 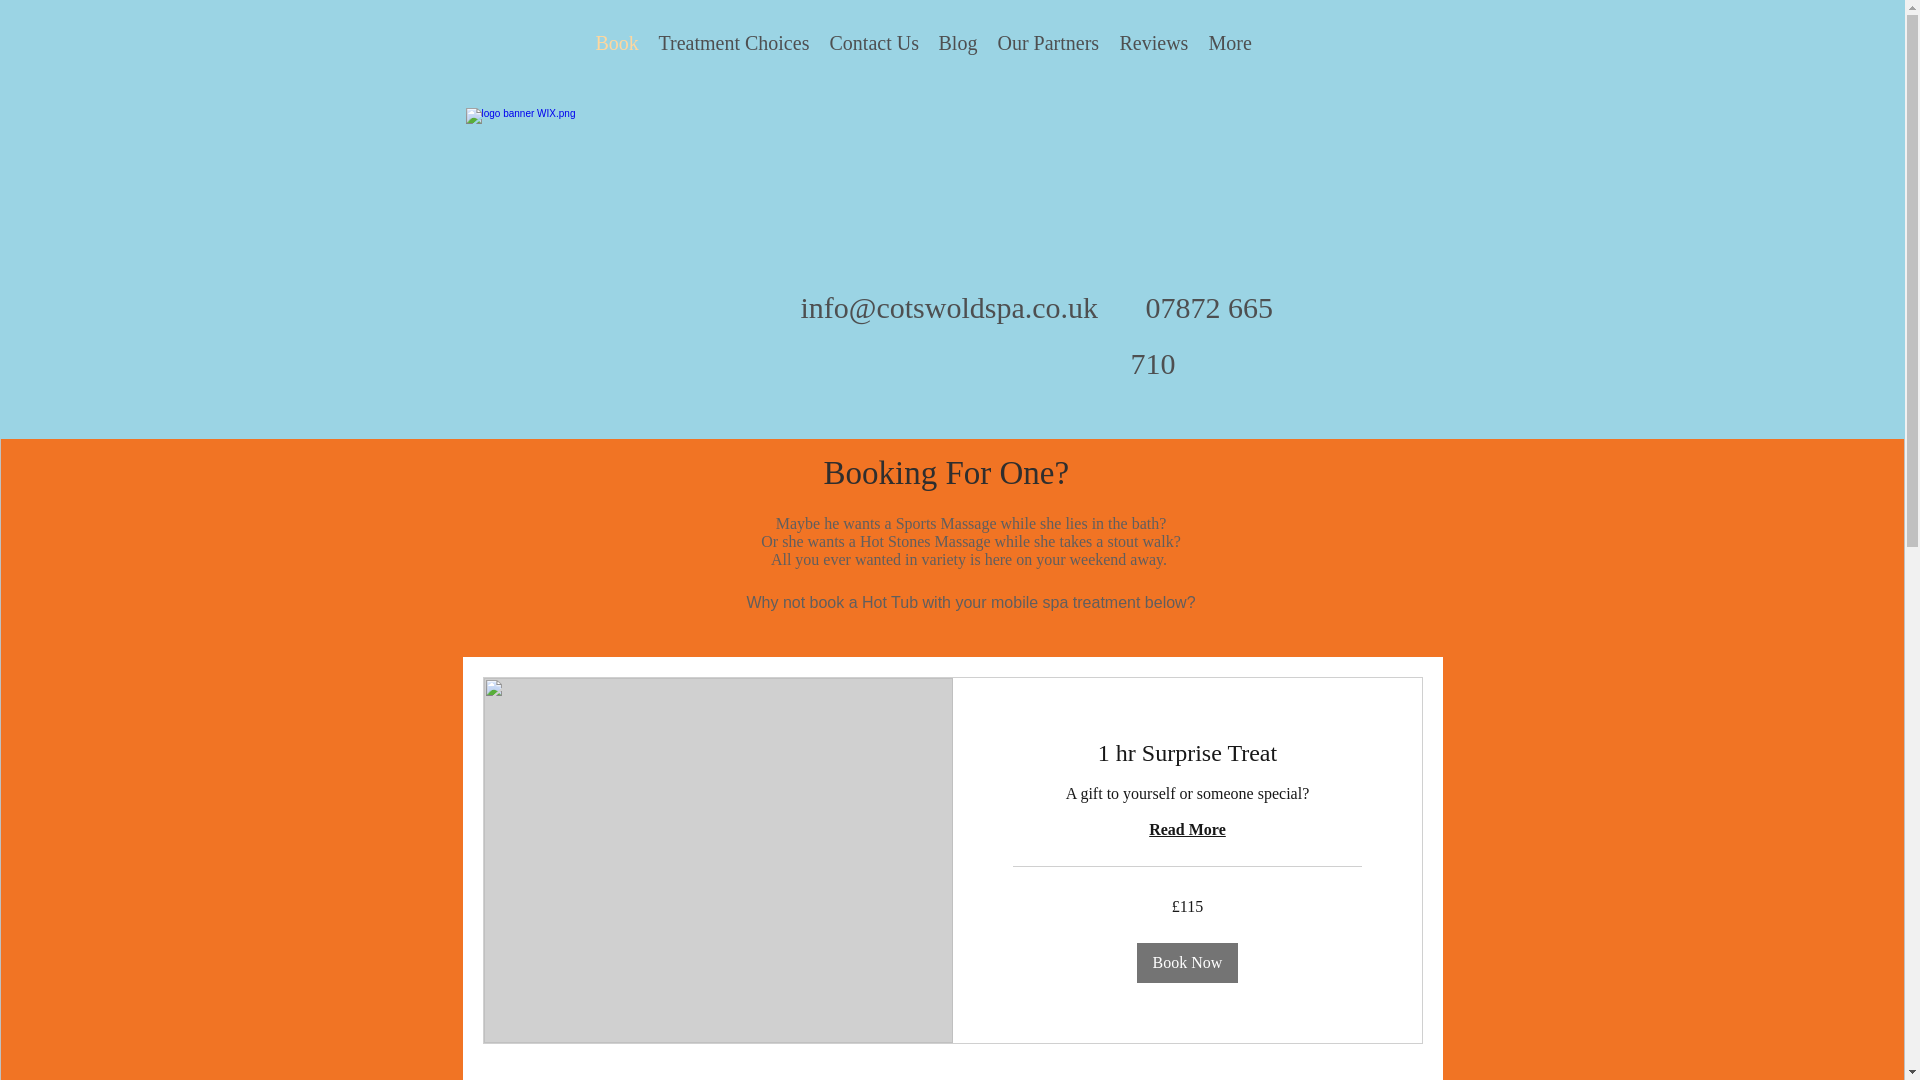 I want to click on Contact Us, so click(x=874, y=42).